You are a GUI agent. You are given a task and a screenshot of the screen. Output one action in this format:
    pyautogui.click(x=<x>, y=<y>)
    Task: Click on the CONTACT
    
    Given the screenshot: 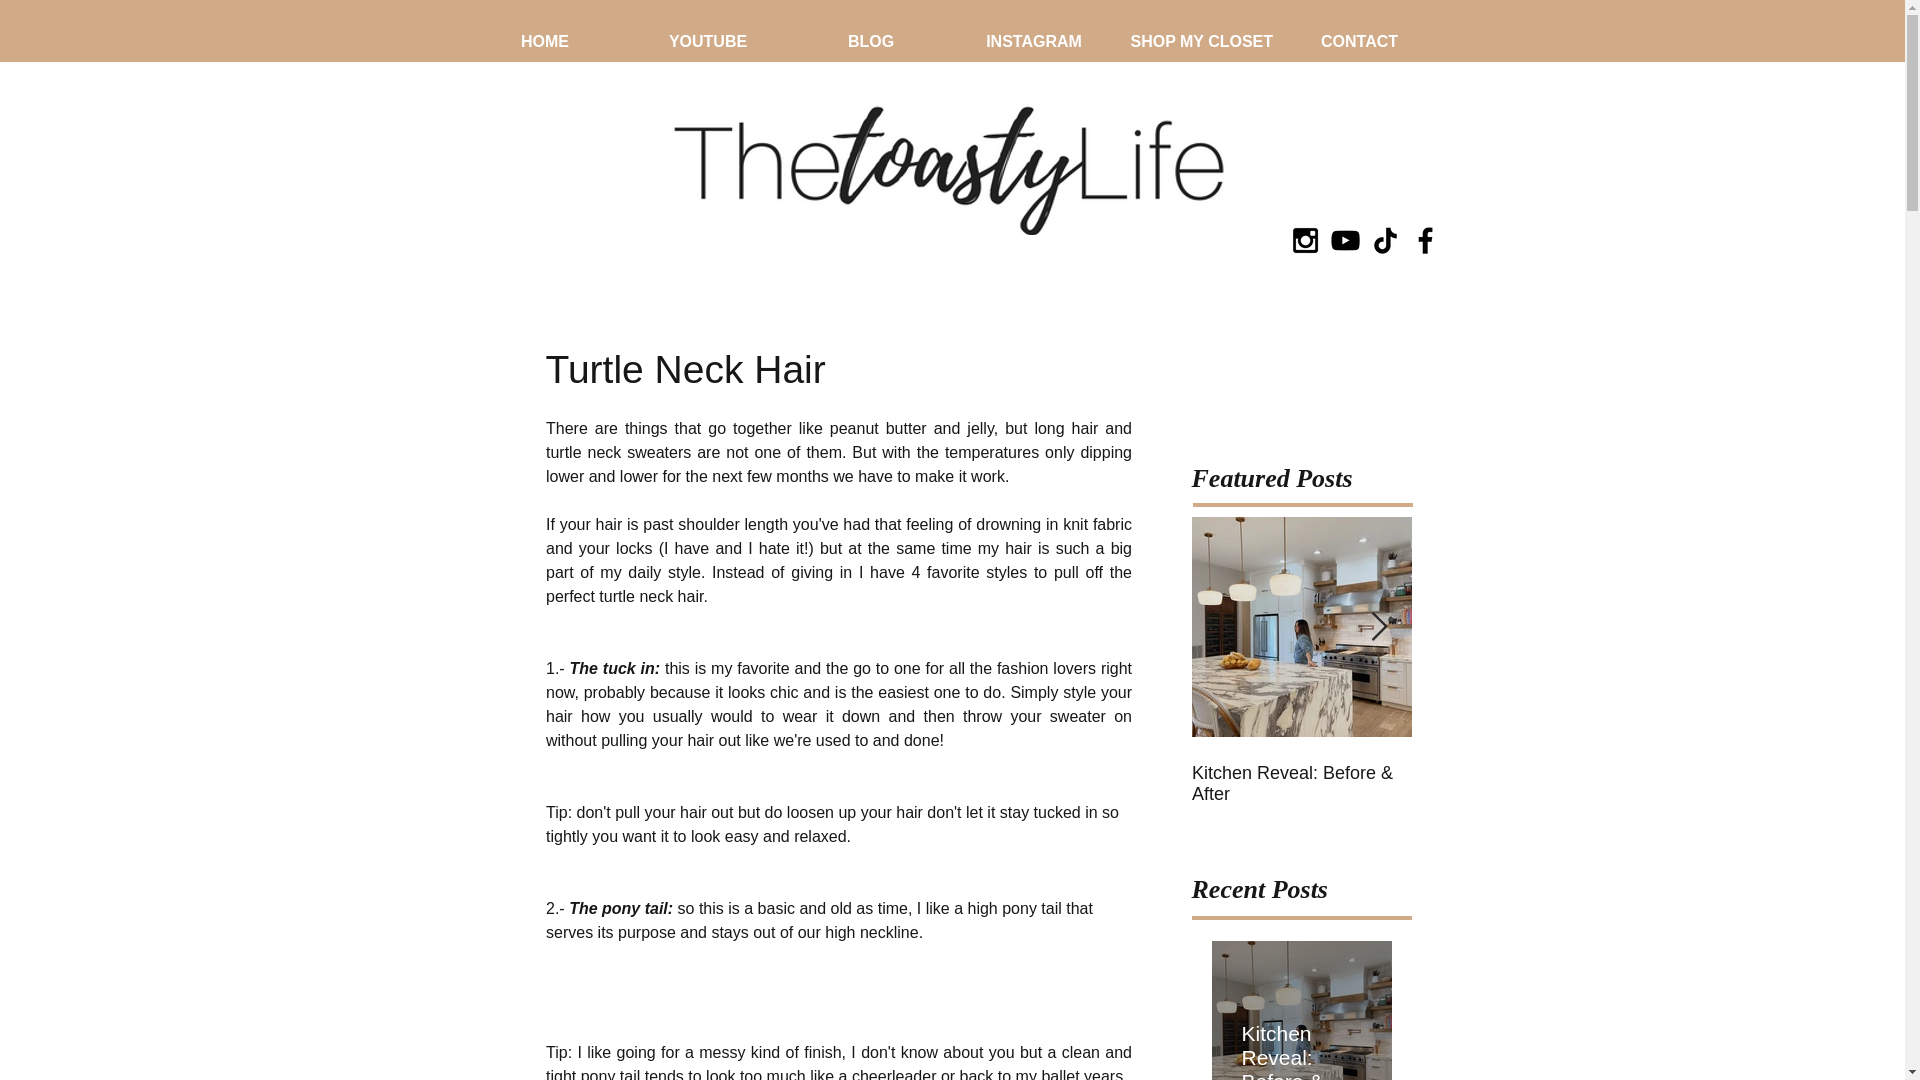 What is the action you would take?
    pyautogui.click(x=1359, y=41)
    